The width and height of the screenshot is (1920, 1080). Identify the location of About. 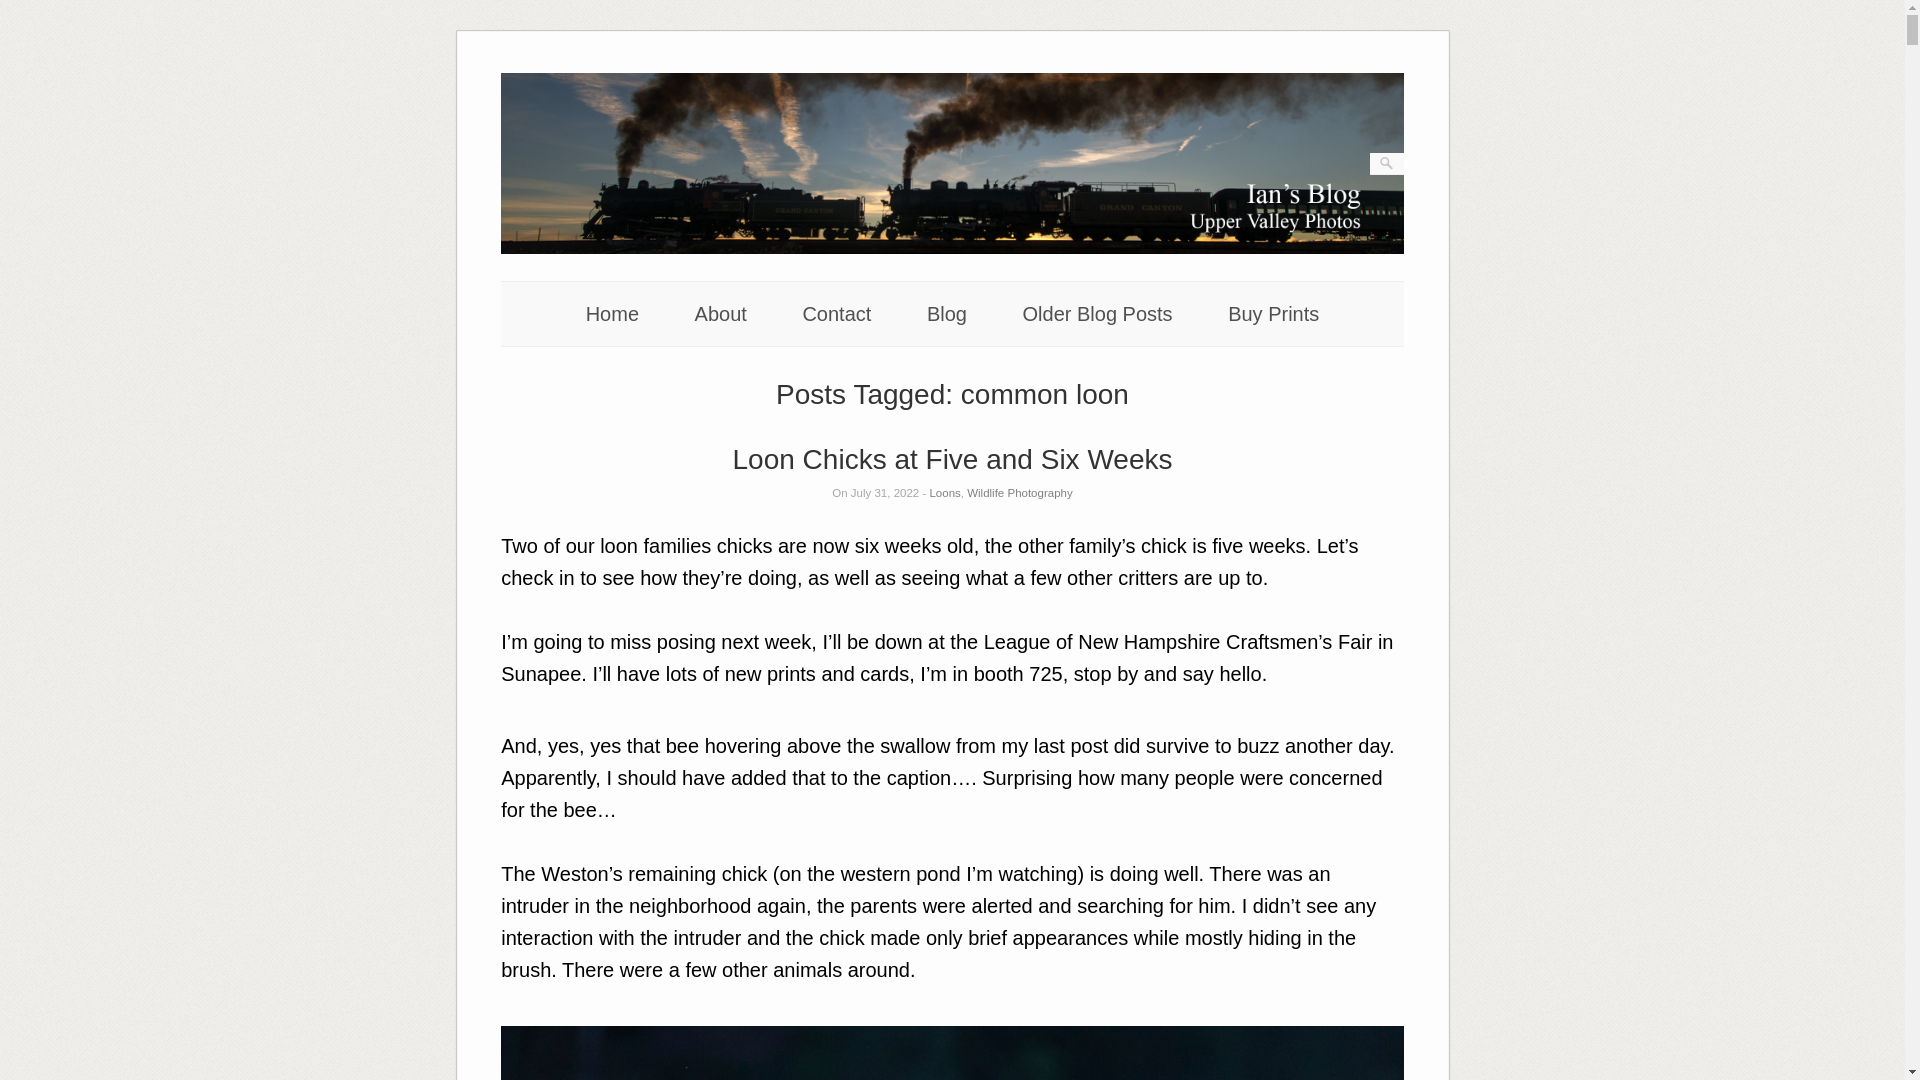
(720, 314).